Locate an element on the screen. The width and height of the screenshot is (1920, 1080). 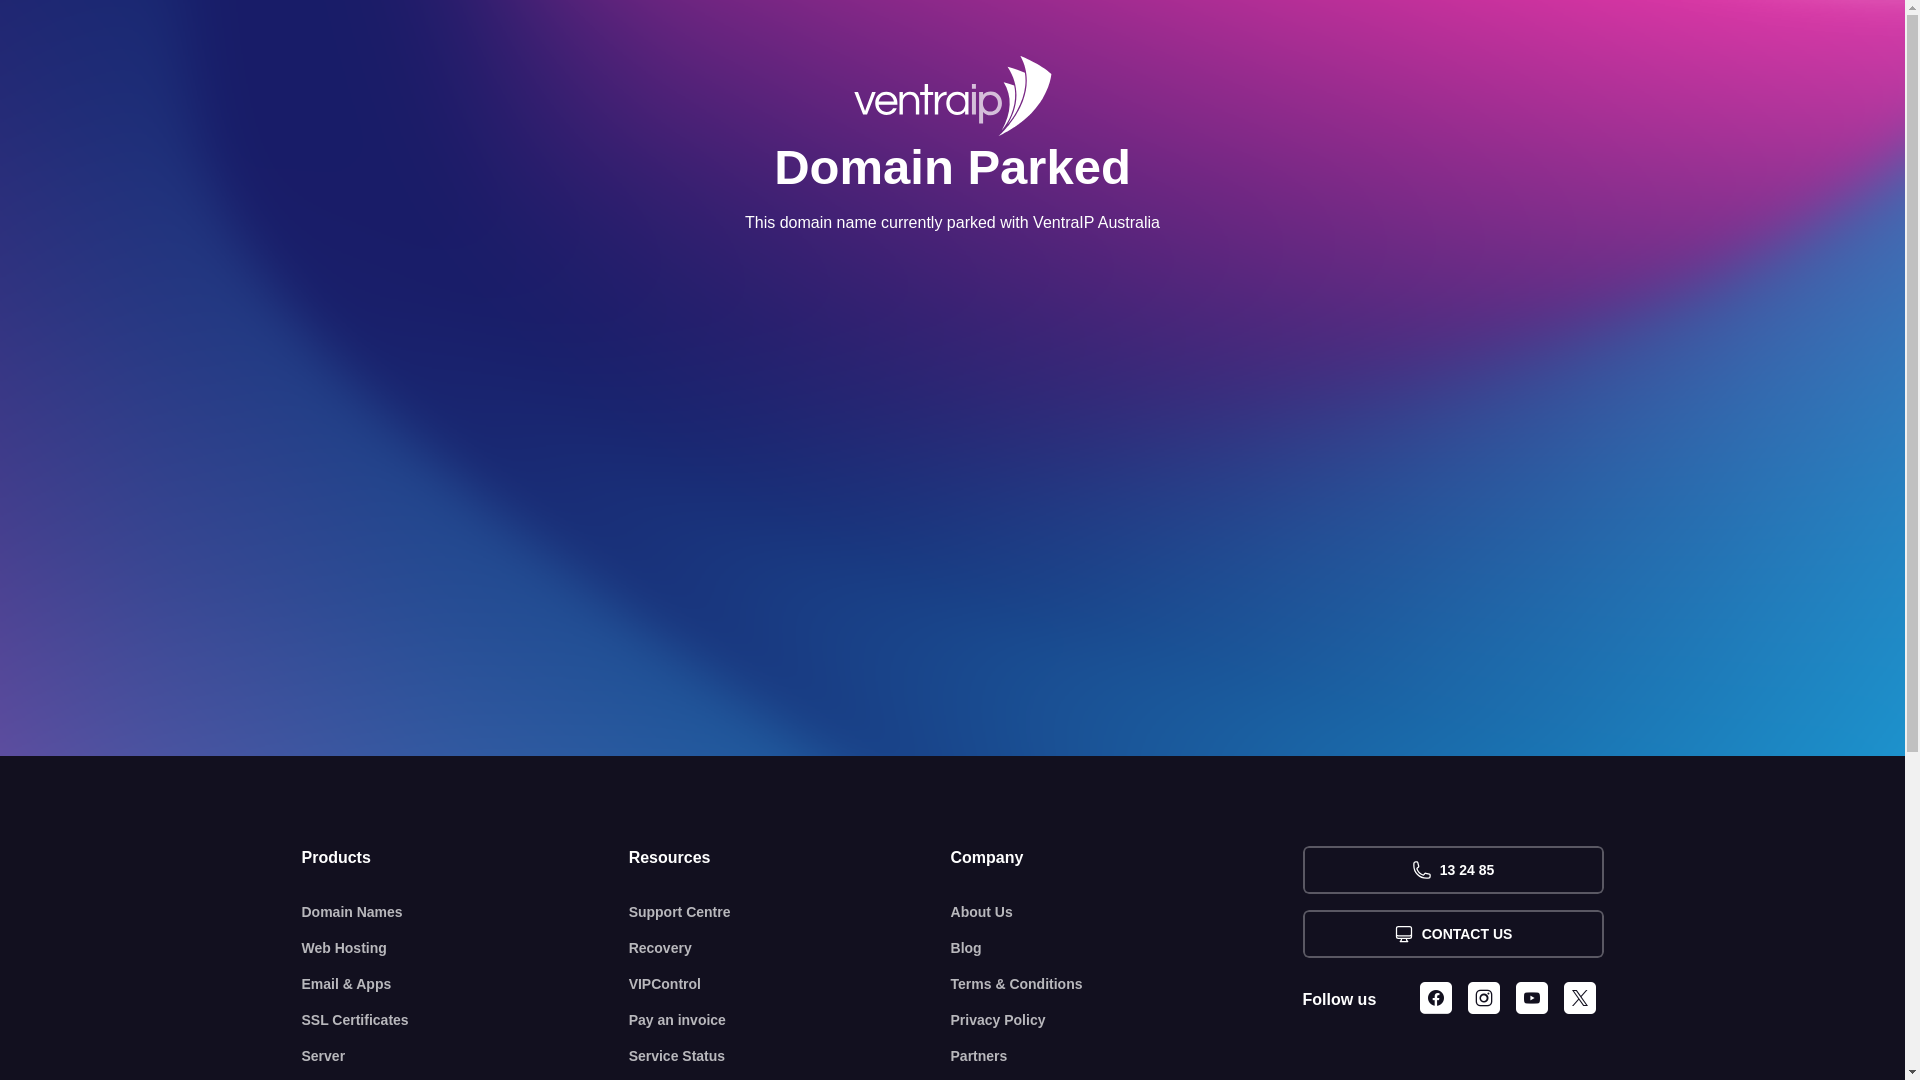
VIPControl is located at coordinates (790, 984).